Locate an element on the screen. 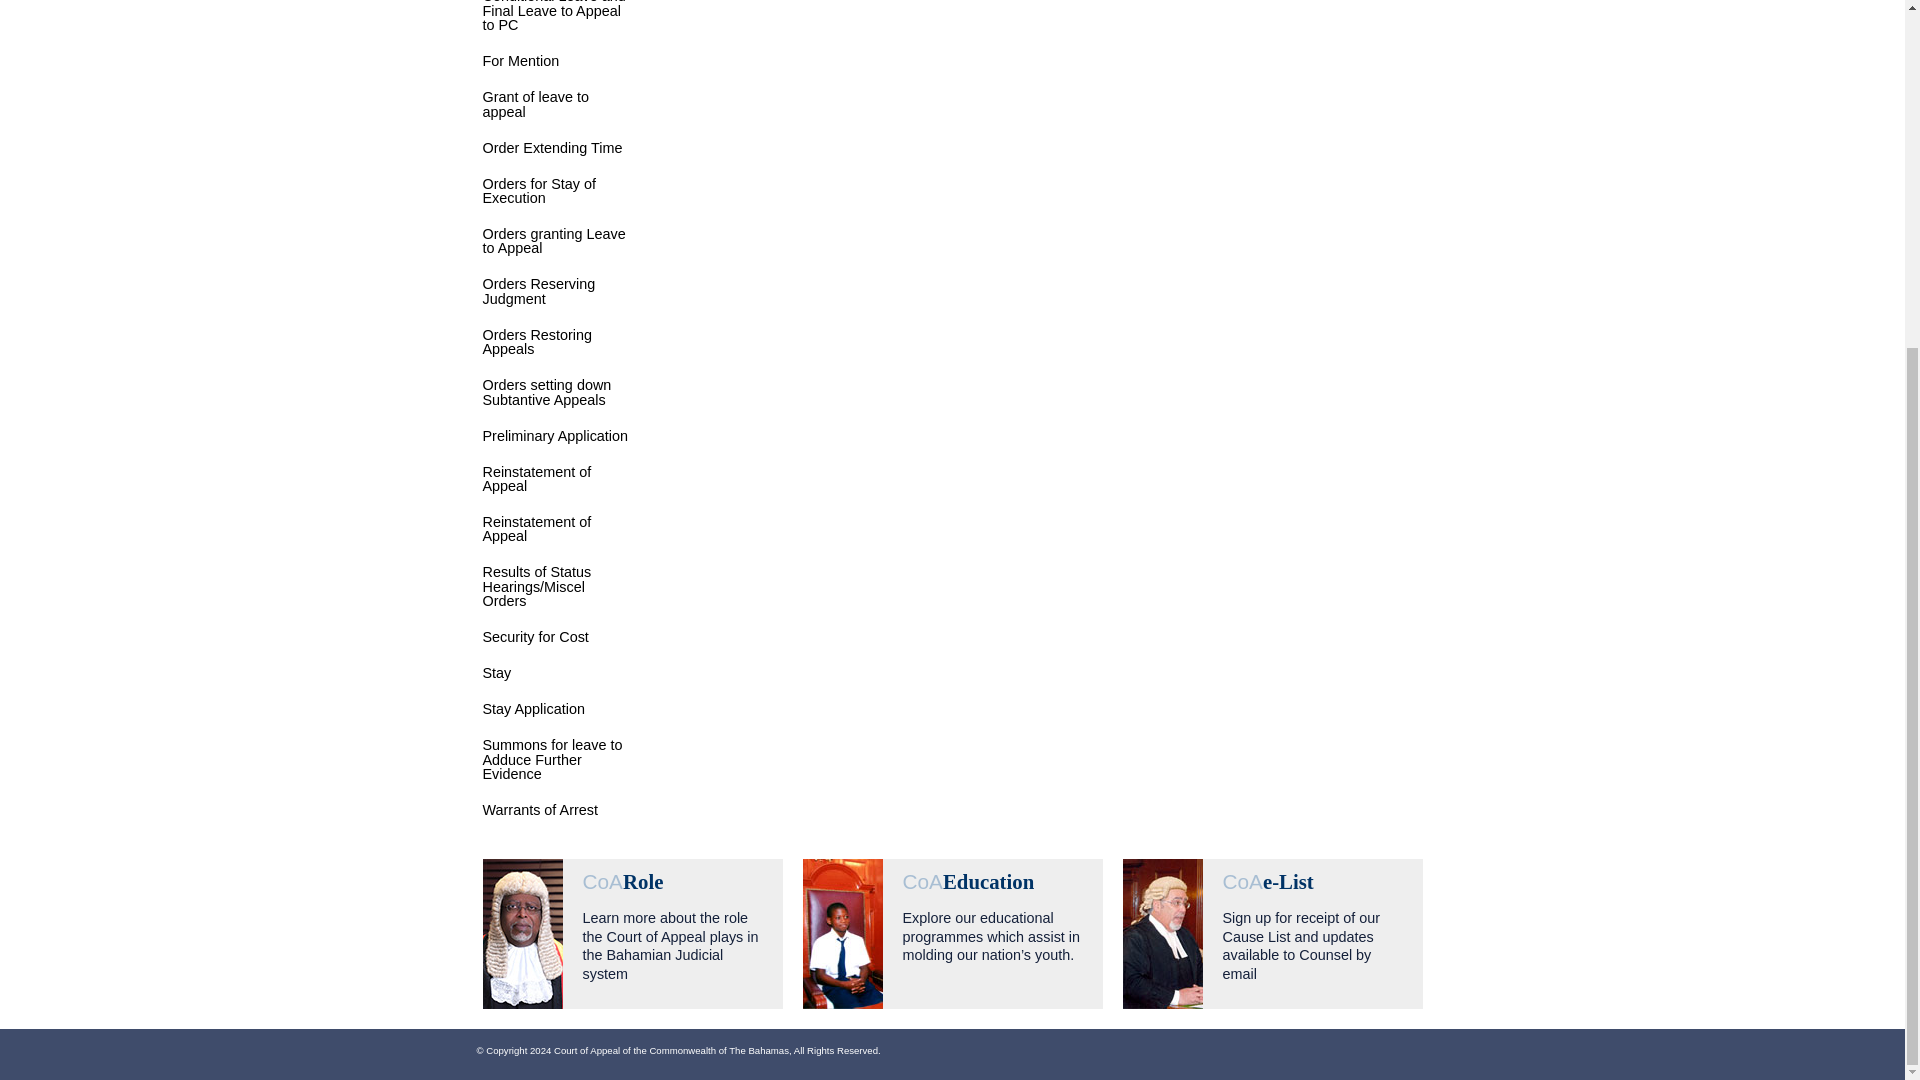  Security for Cost is located at coordinates (534, 636).